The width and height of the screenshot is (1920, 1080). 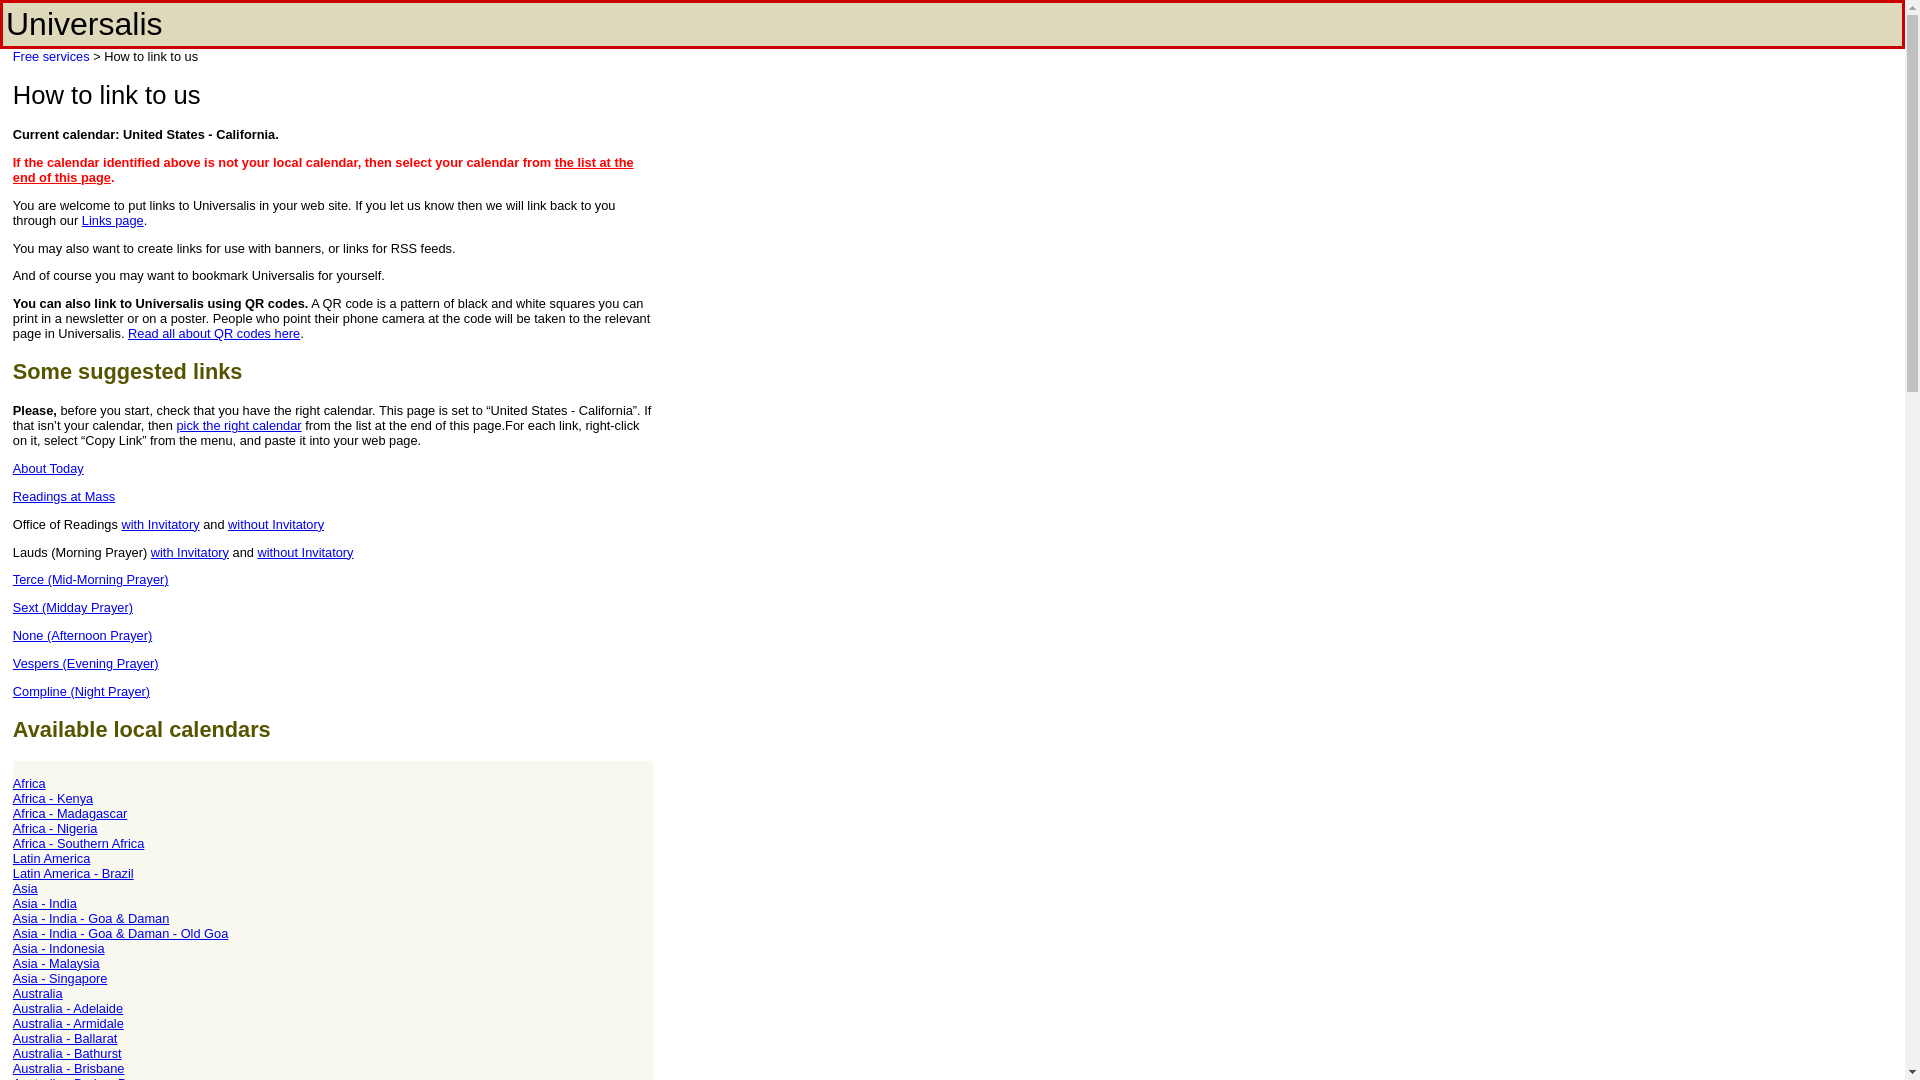 What do you see at coordinates (52, 56) in the screenshot?
I see `Free services` at bounding box center [52, 56].